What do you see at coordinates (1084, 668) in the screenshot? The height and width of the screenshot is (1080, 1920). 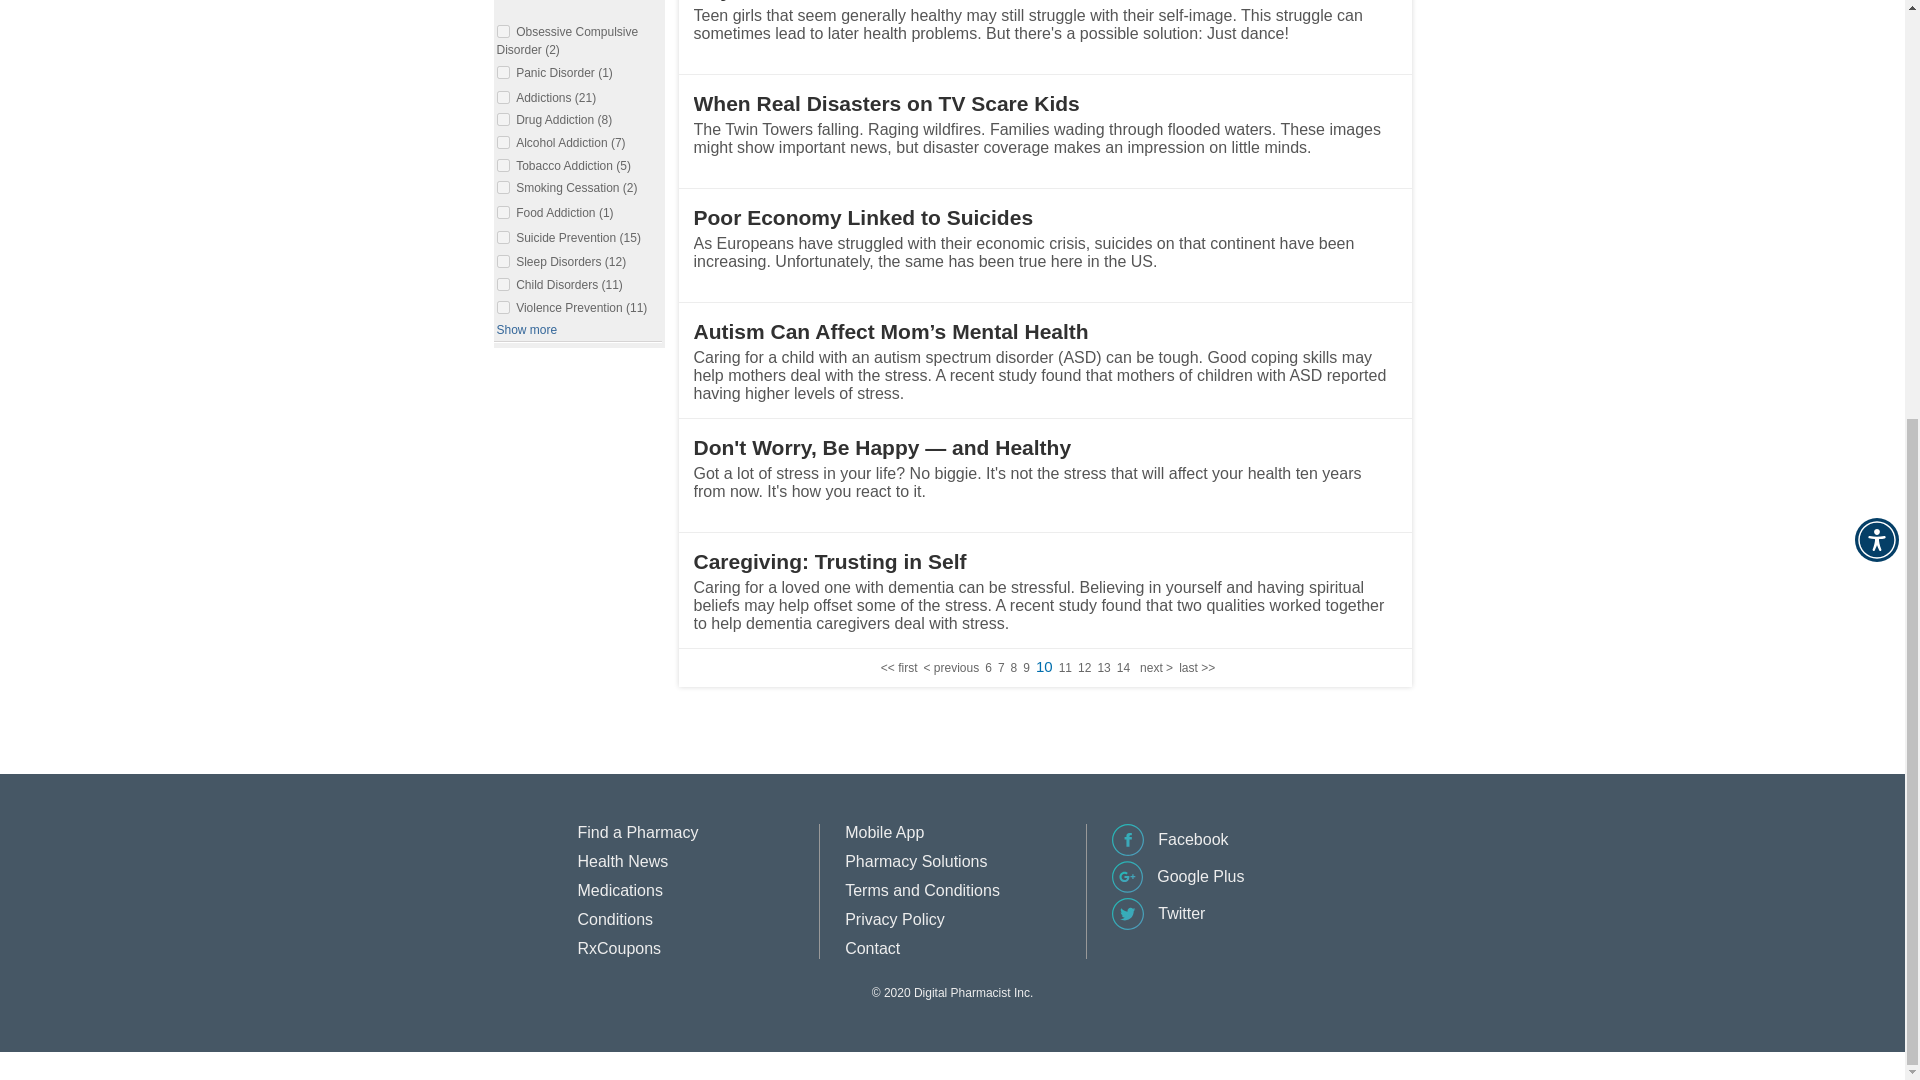 I see `12` at bounding box center [1084, 668].